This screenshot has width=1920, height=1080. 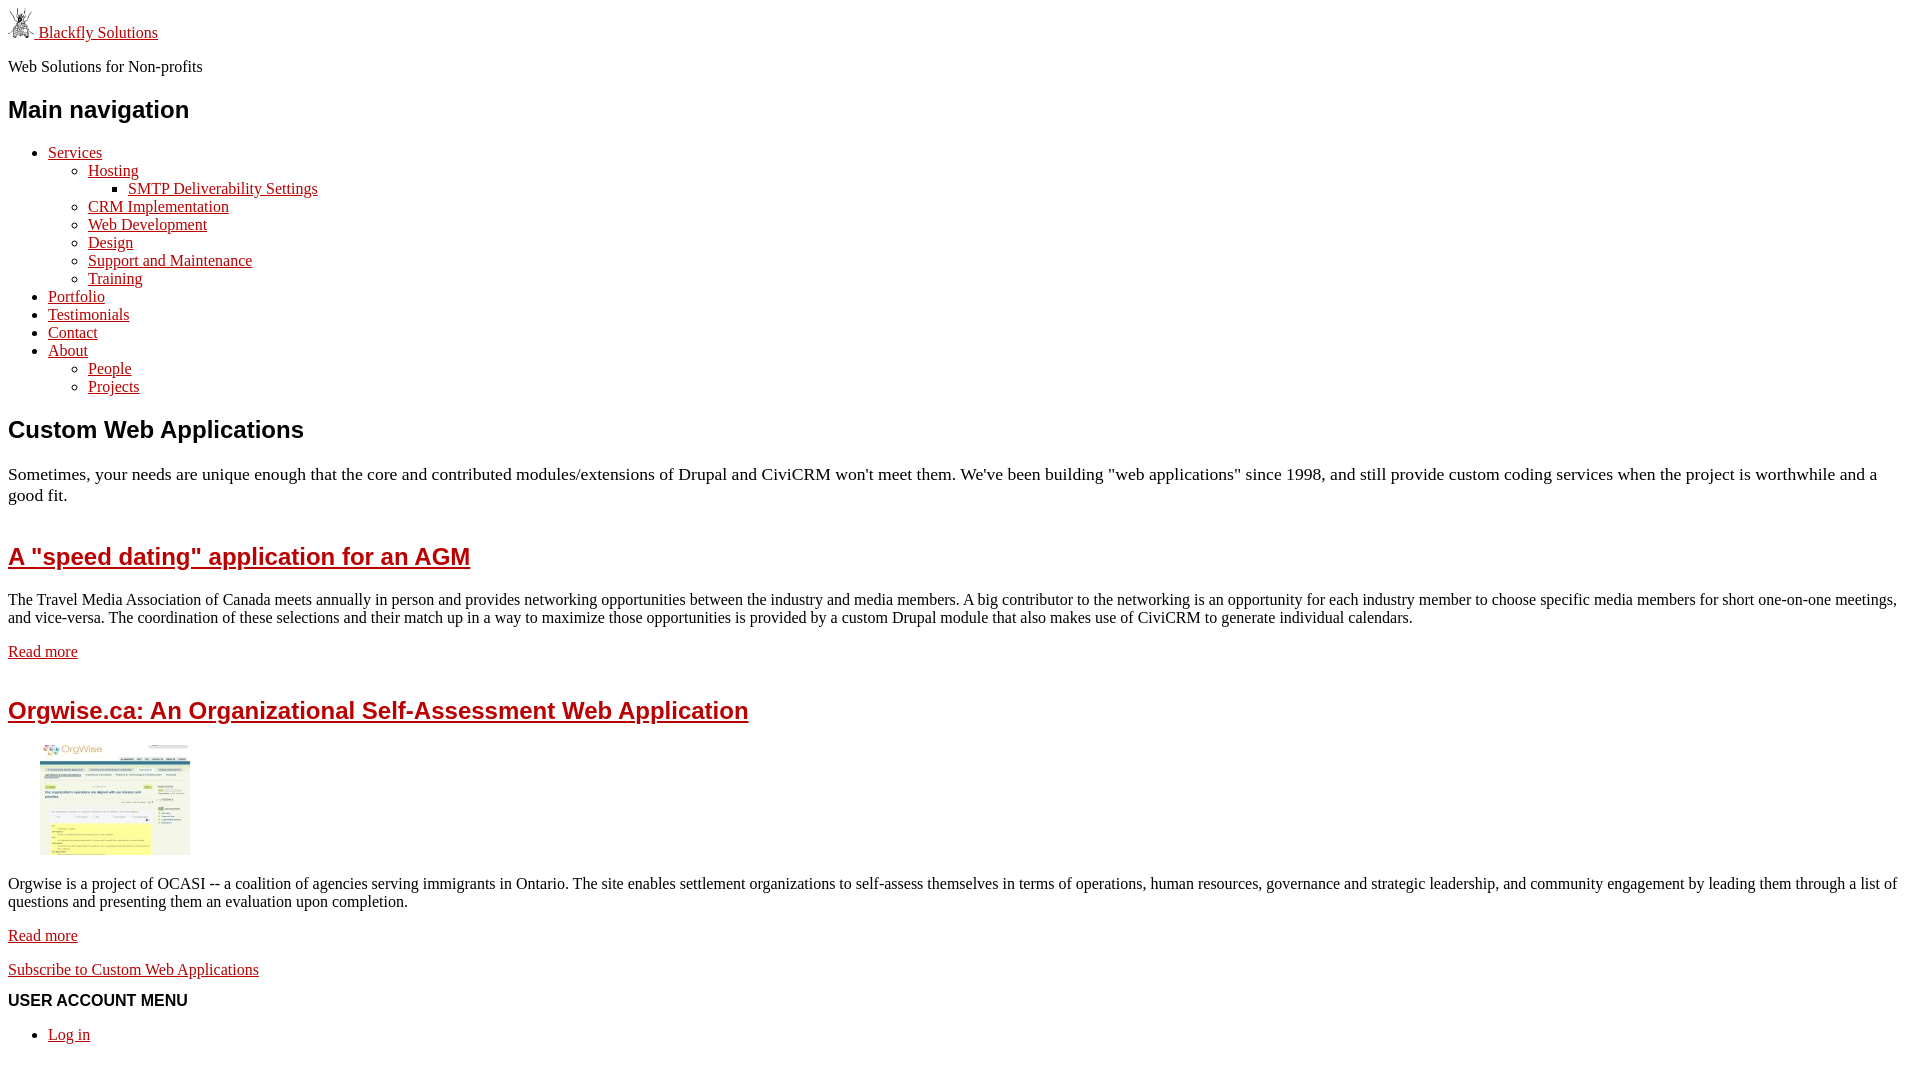 What do you see at coordinates (89, 314) in the screenshot?
I see `Testimonials` at bounding box center [89, 314].